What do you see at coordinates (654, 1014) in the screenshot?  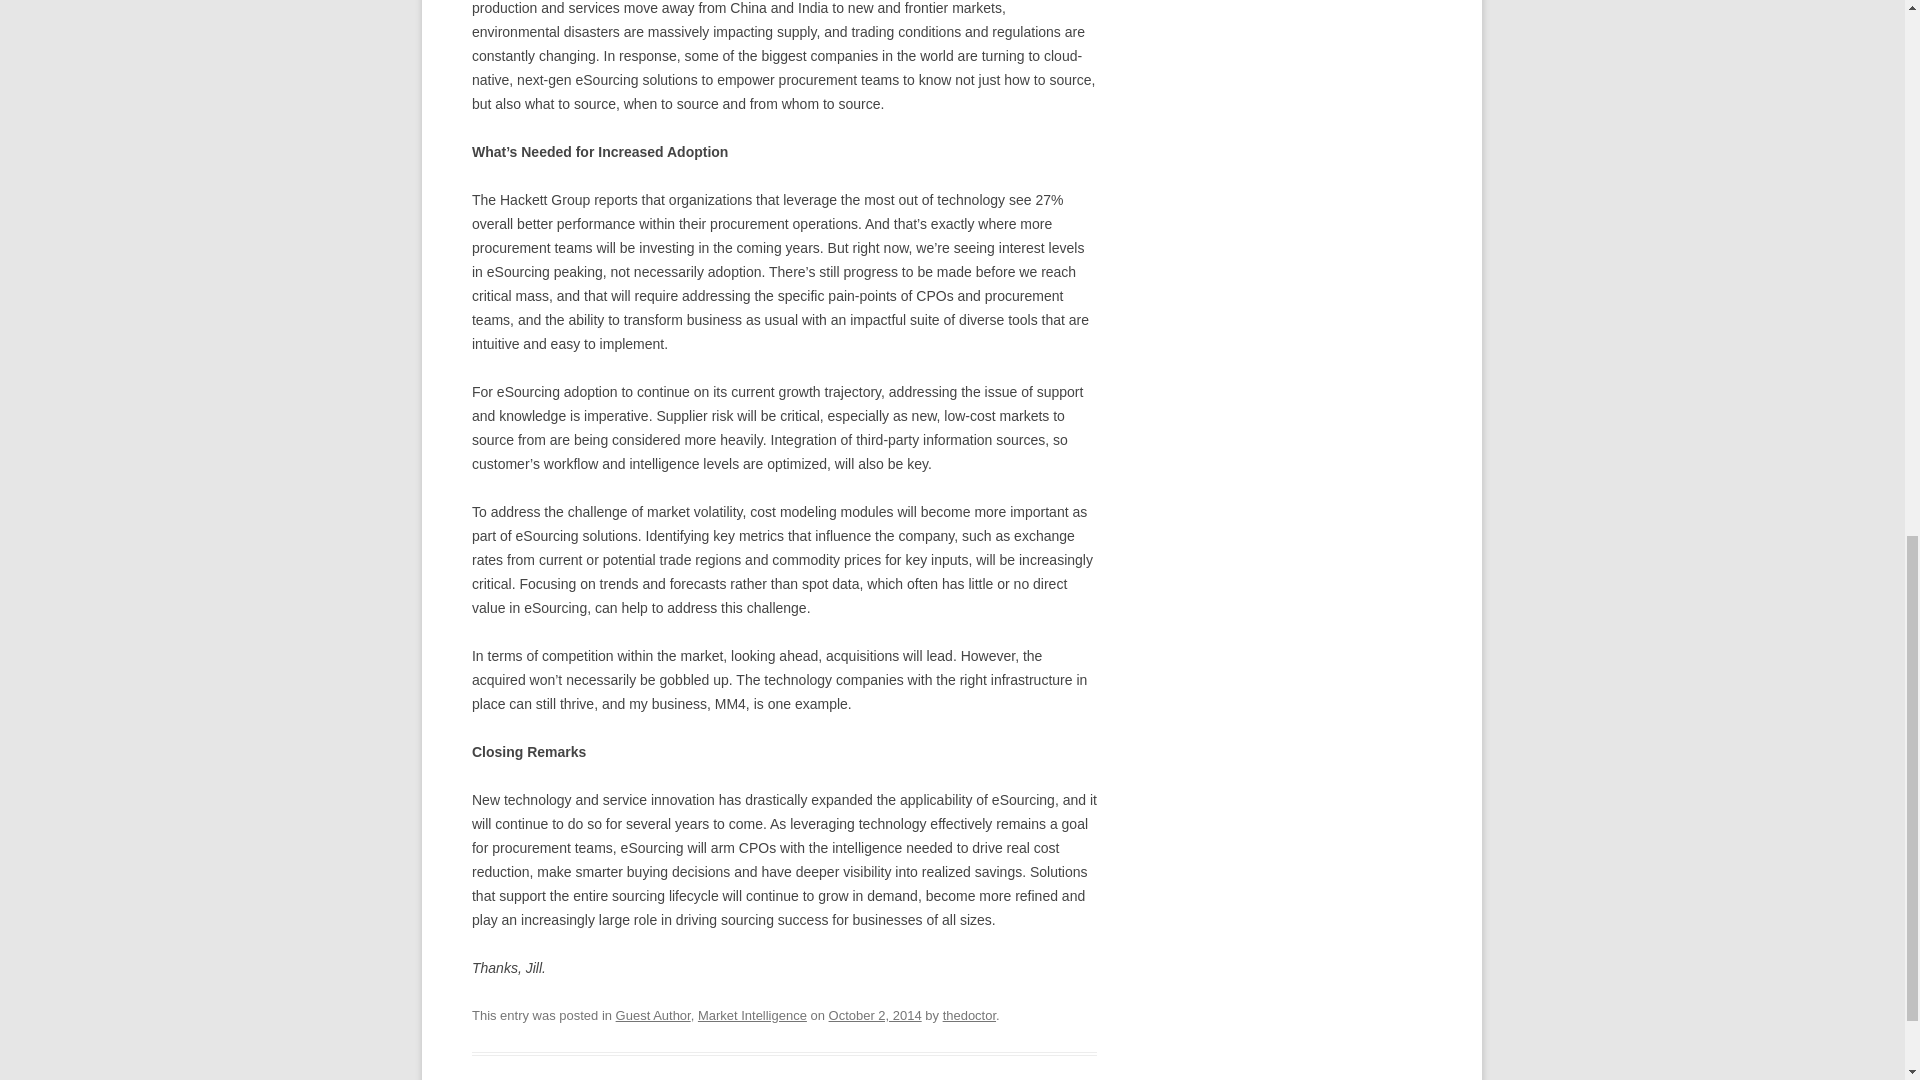 I see `Guest Author` at bounding box center [654, 1014].